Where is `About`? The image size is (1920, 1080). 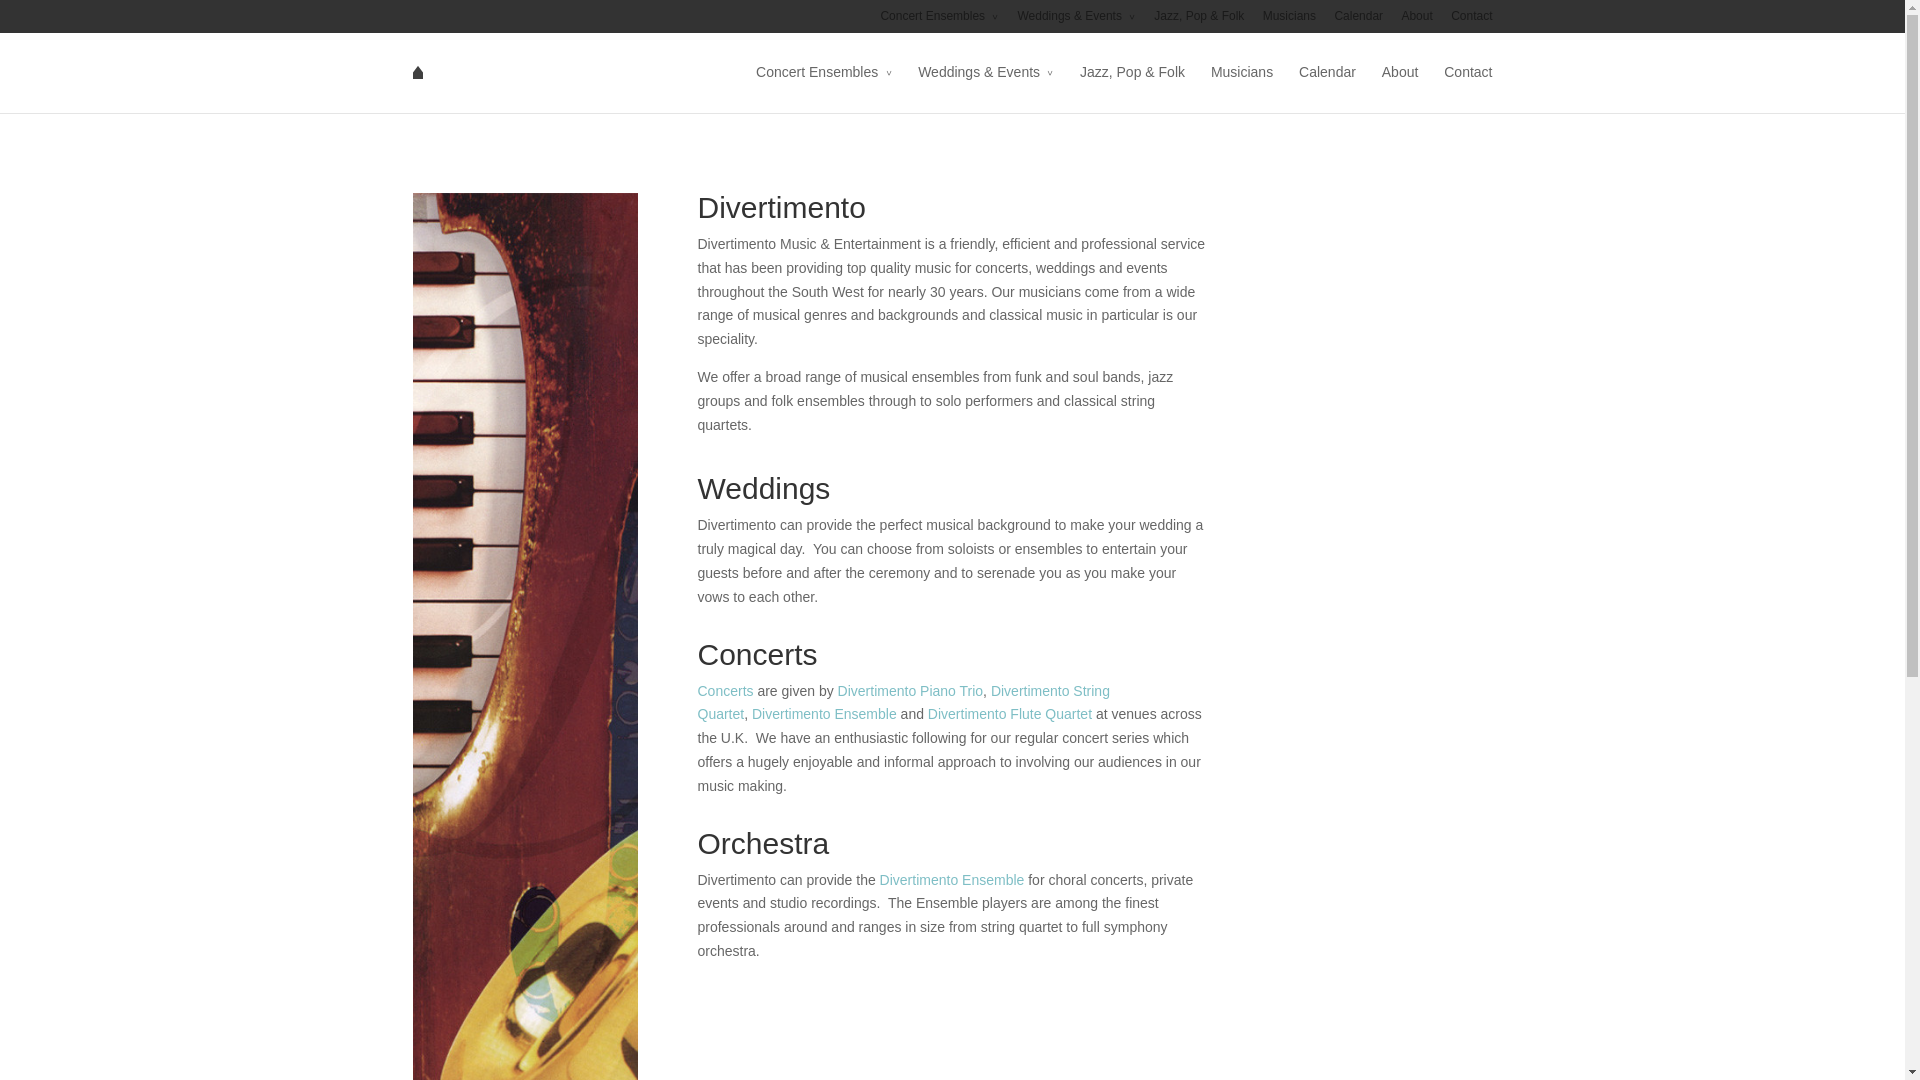
About is located at coordinates (1416, 21).